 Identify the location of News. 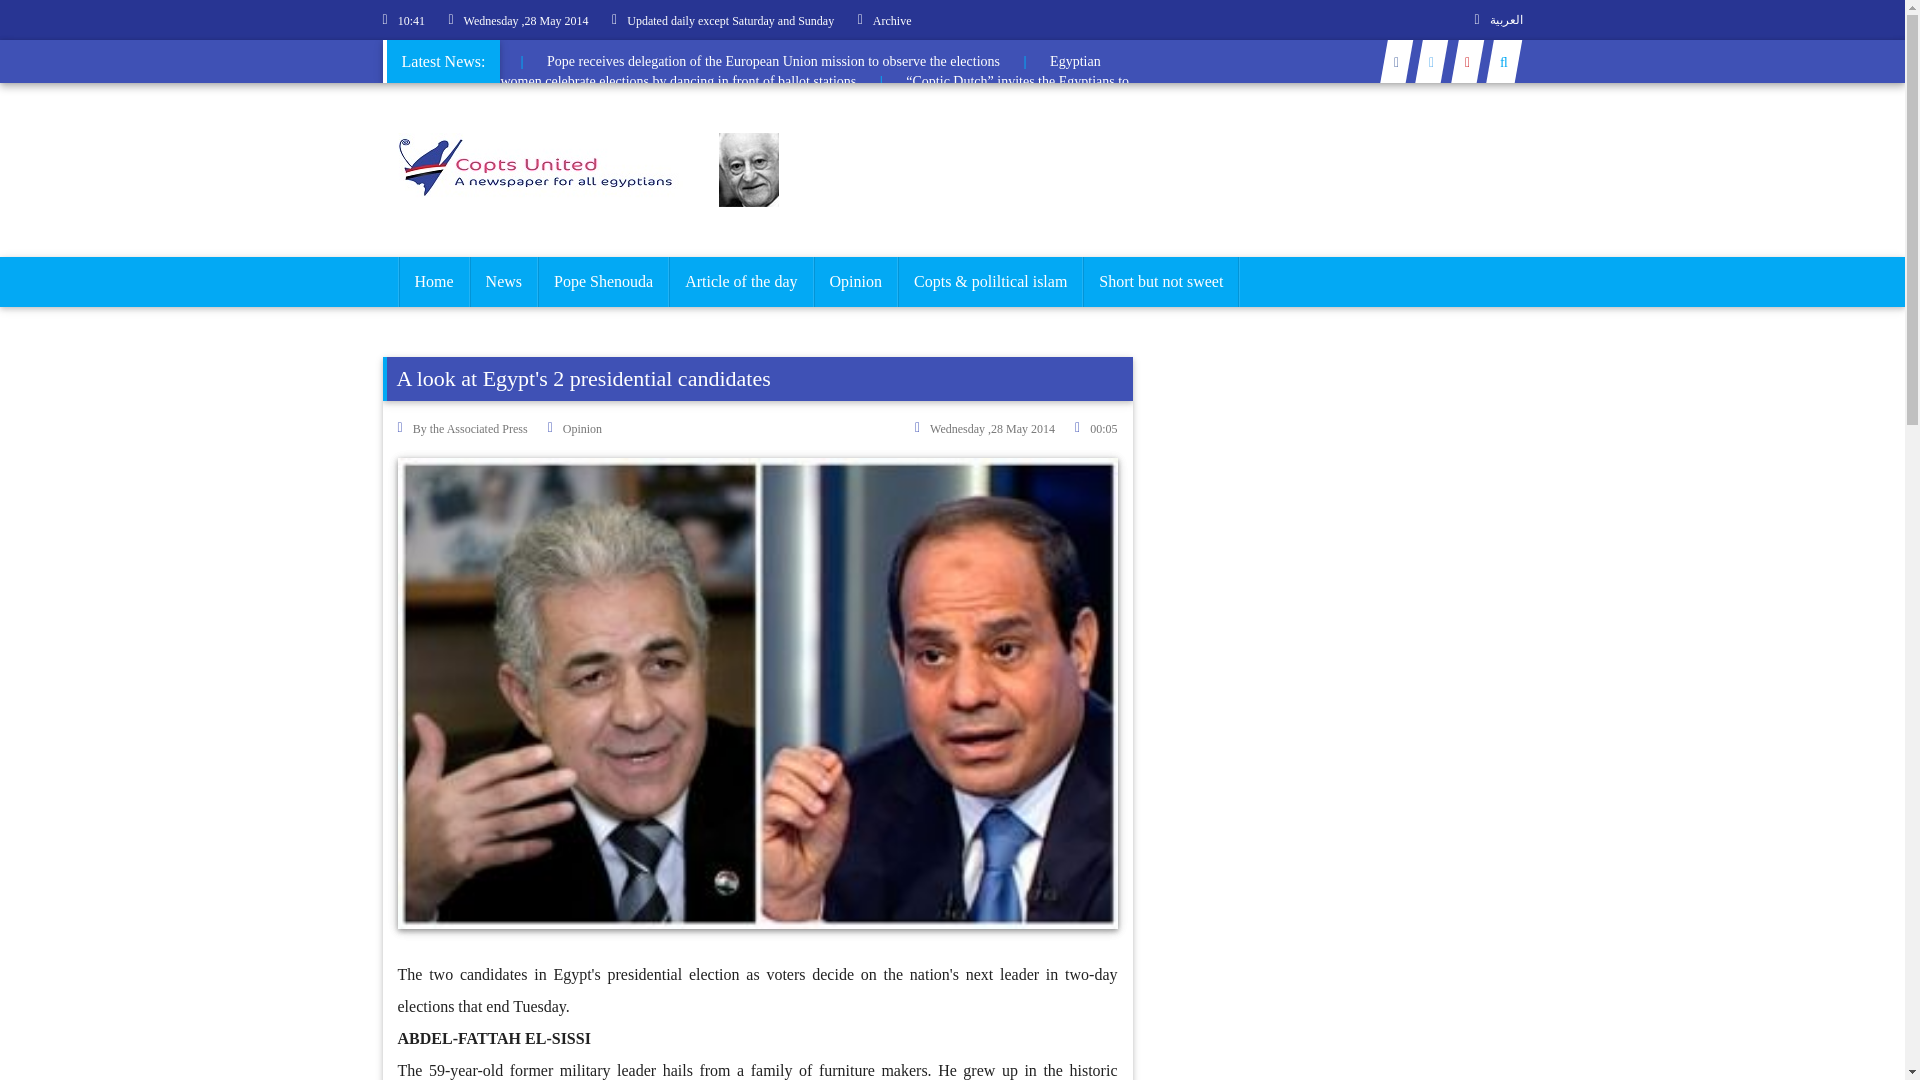
(504, 282).